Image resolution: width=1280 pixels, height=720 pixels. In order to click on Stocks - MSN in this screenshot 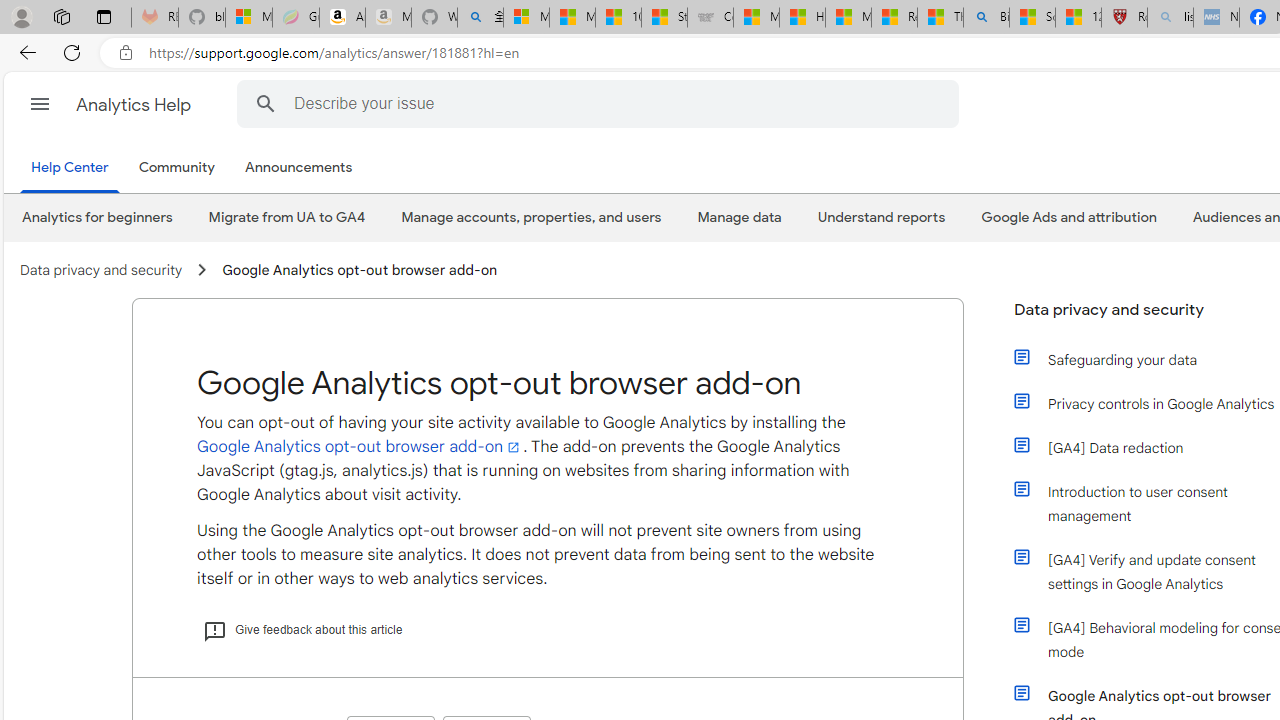, I will do `click(664, 18)`.